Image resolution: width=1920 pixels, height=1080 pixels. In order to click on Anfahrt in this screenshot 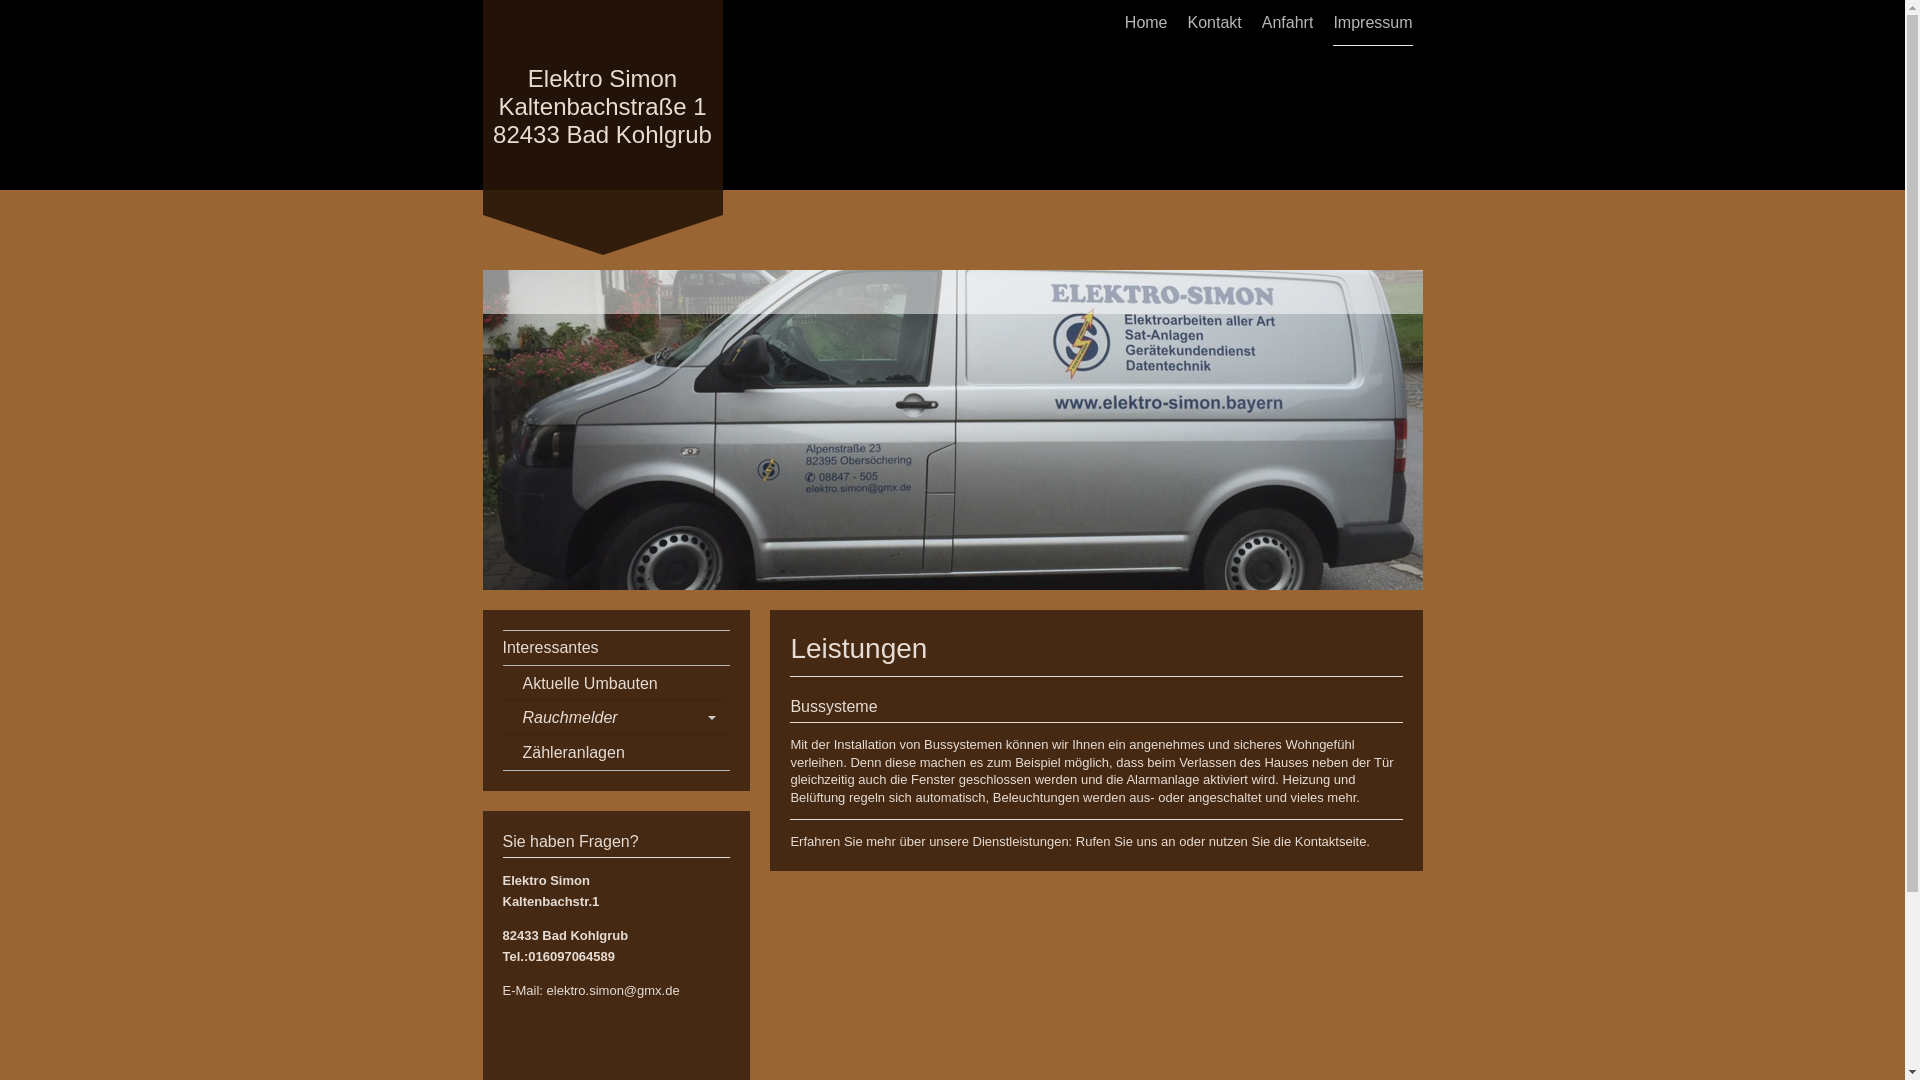, I will do `click(1288, 23)`.